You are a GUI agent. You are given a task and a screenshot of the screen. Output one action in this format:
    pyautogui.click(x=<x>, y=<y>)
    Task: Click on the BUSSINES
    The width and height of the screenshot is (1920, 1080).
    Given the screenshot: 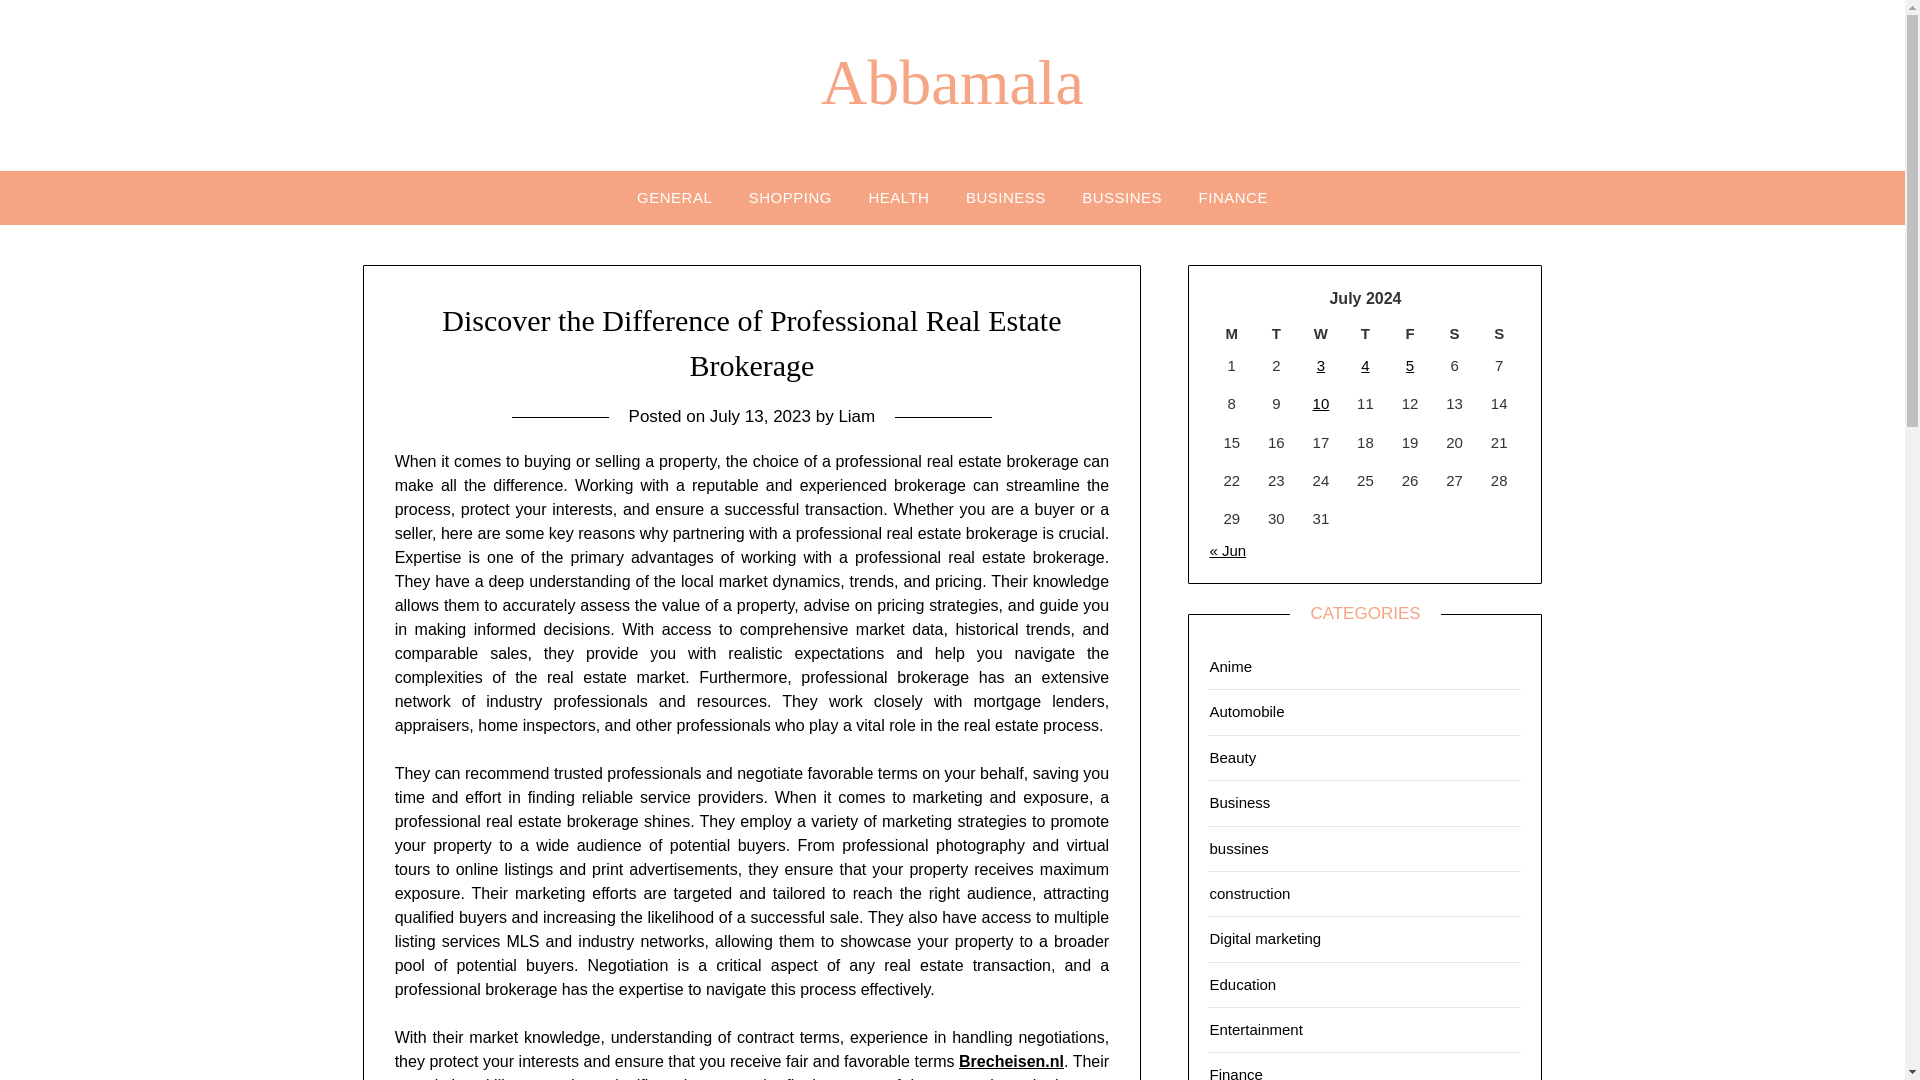 What is the action you would take?
    pyautogui.click(x=1122, y=197)
    